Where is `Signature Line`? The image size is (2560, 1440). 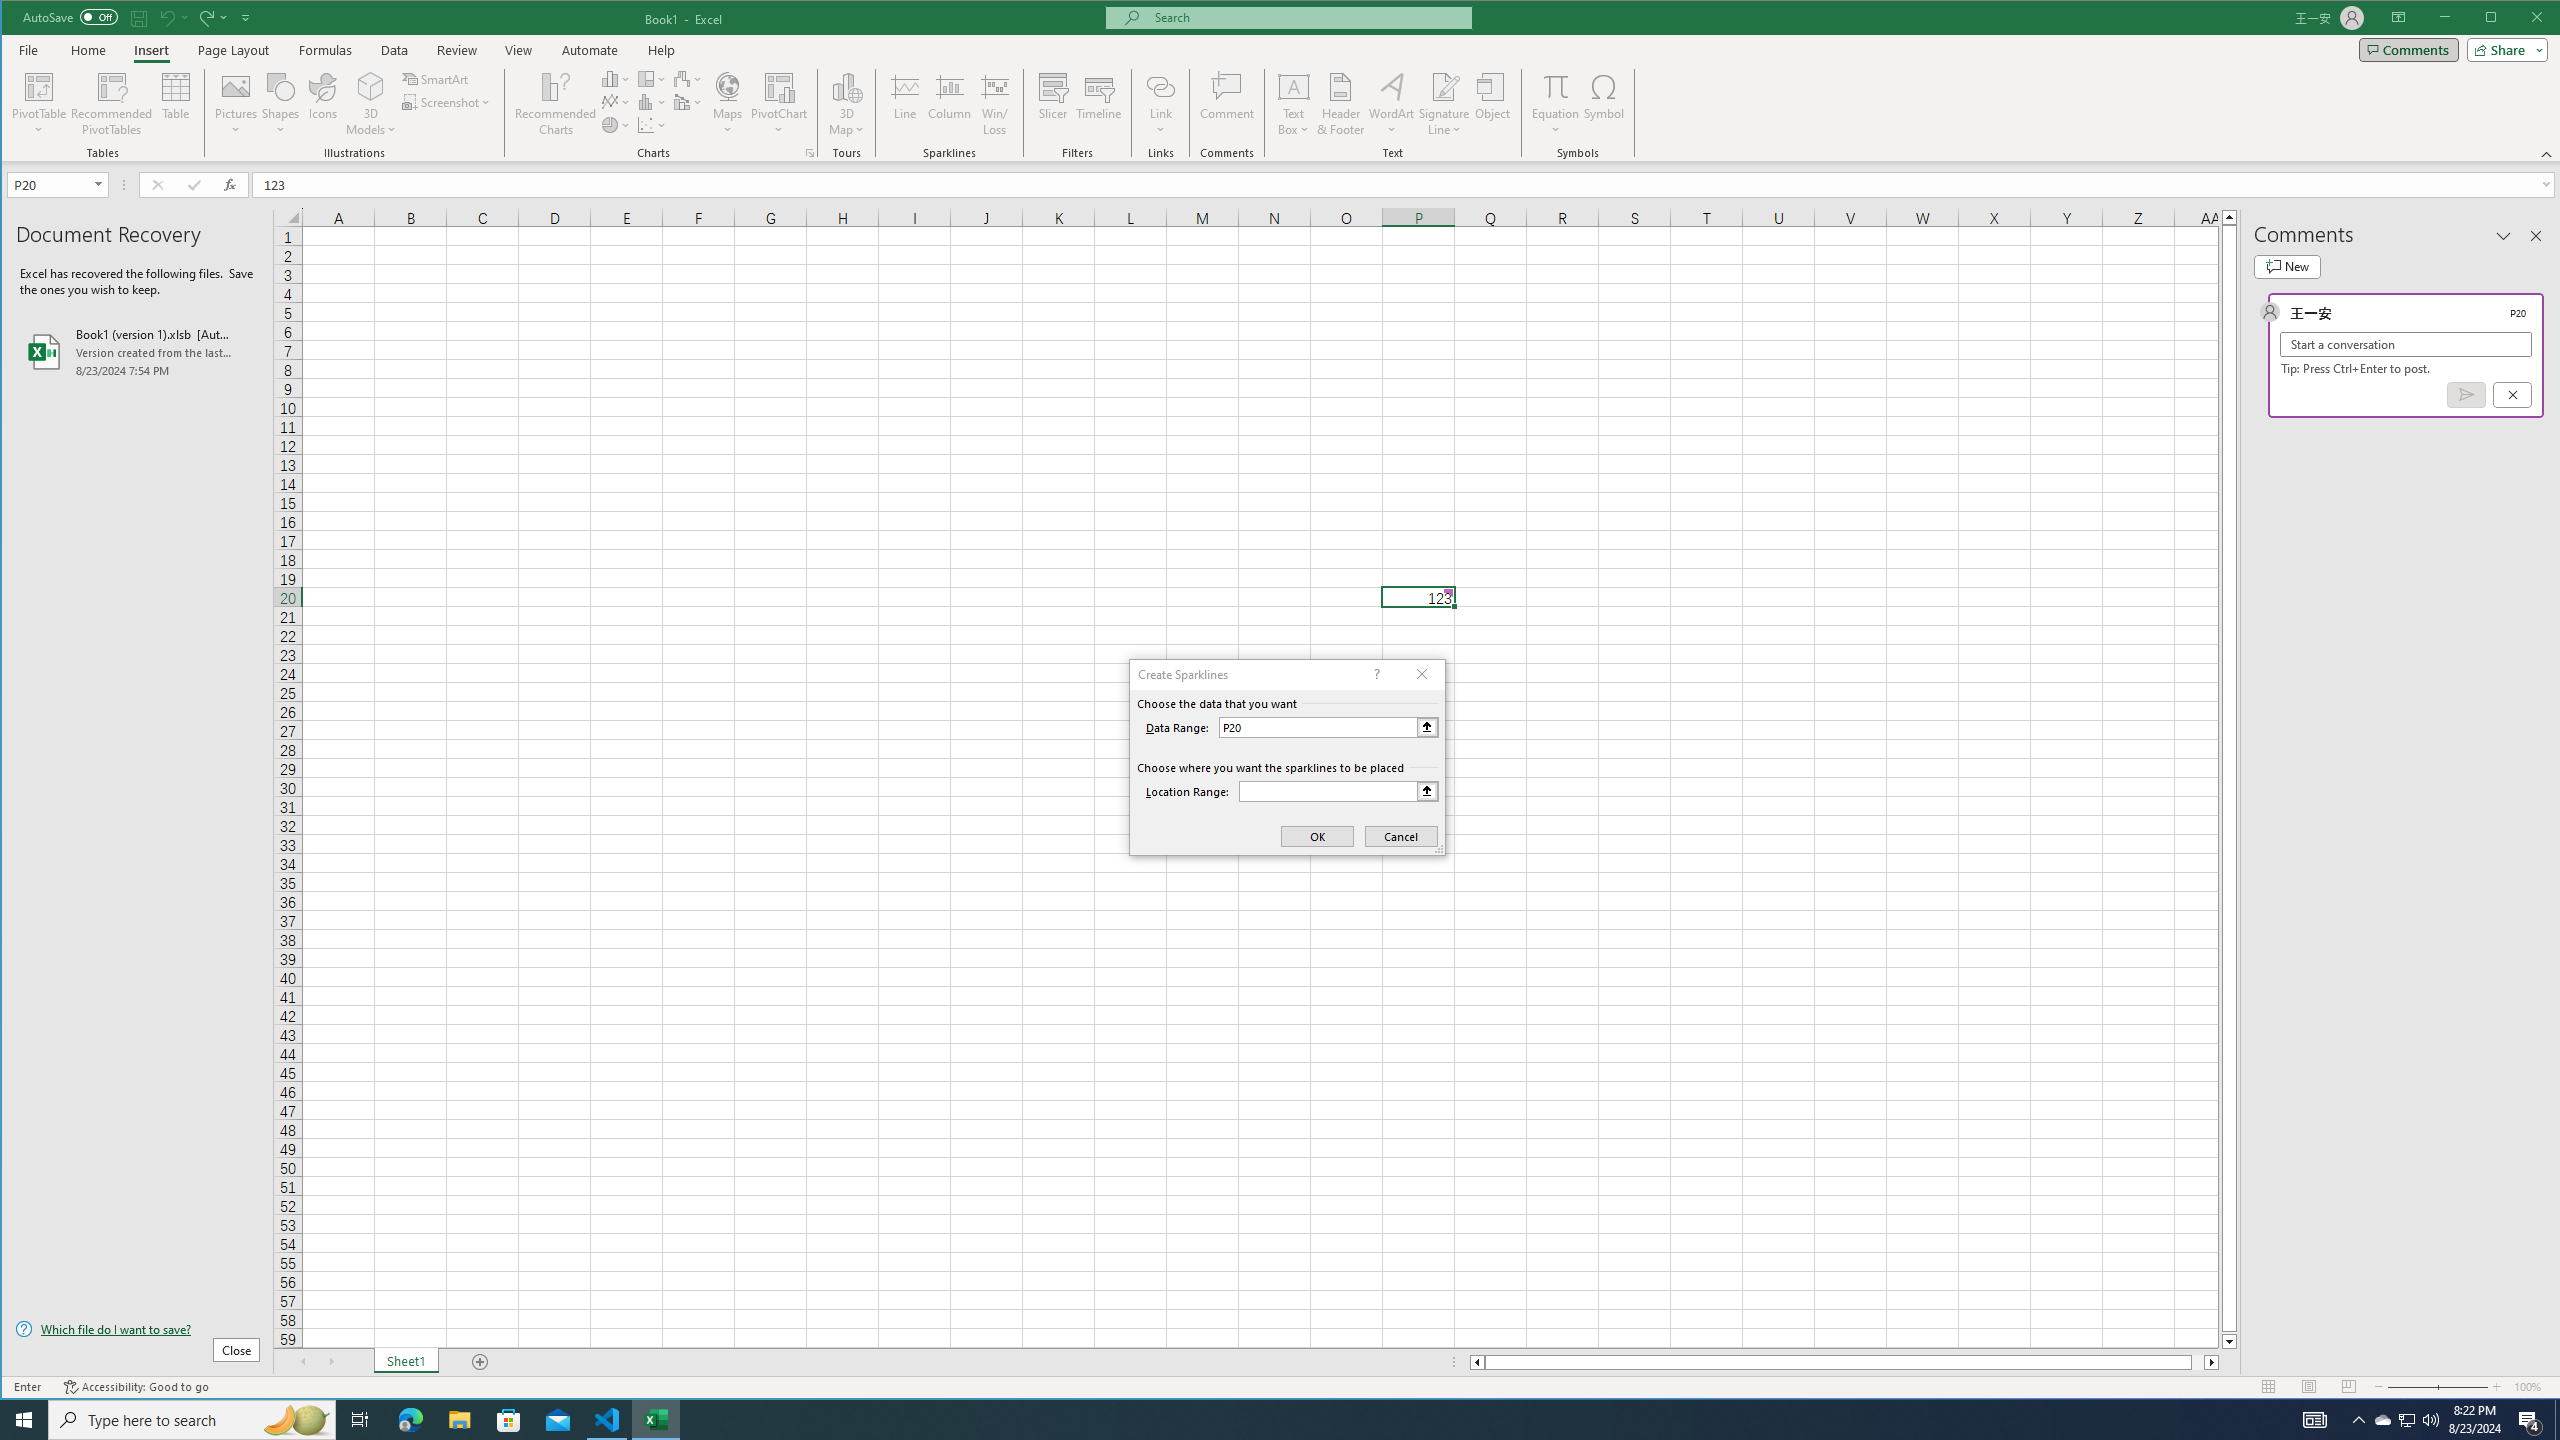
Signature Line is located at coordinates (1445, 86).